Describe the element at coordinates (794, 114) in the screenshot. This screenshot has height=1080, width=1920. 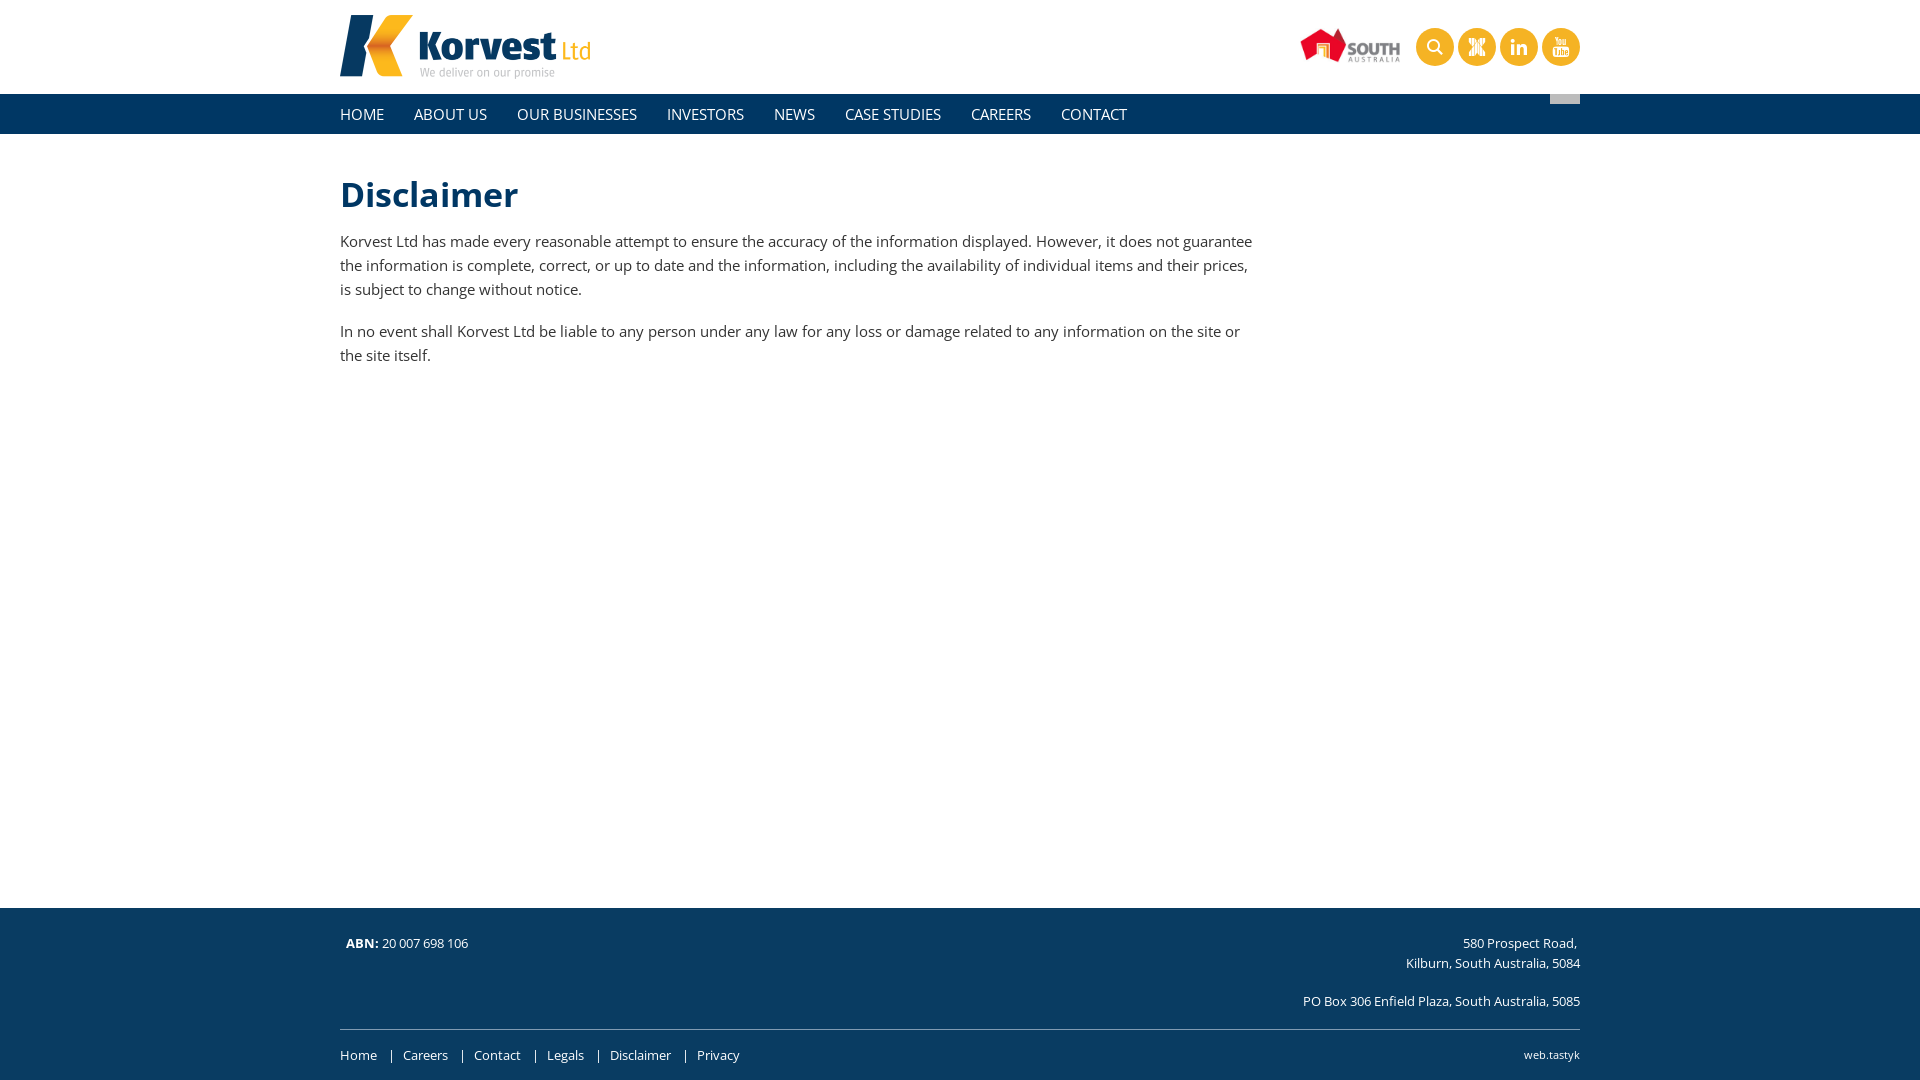
I see `NEWS` at that location.